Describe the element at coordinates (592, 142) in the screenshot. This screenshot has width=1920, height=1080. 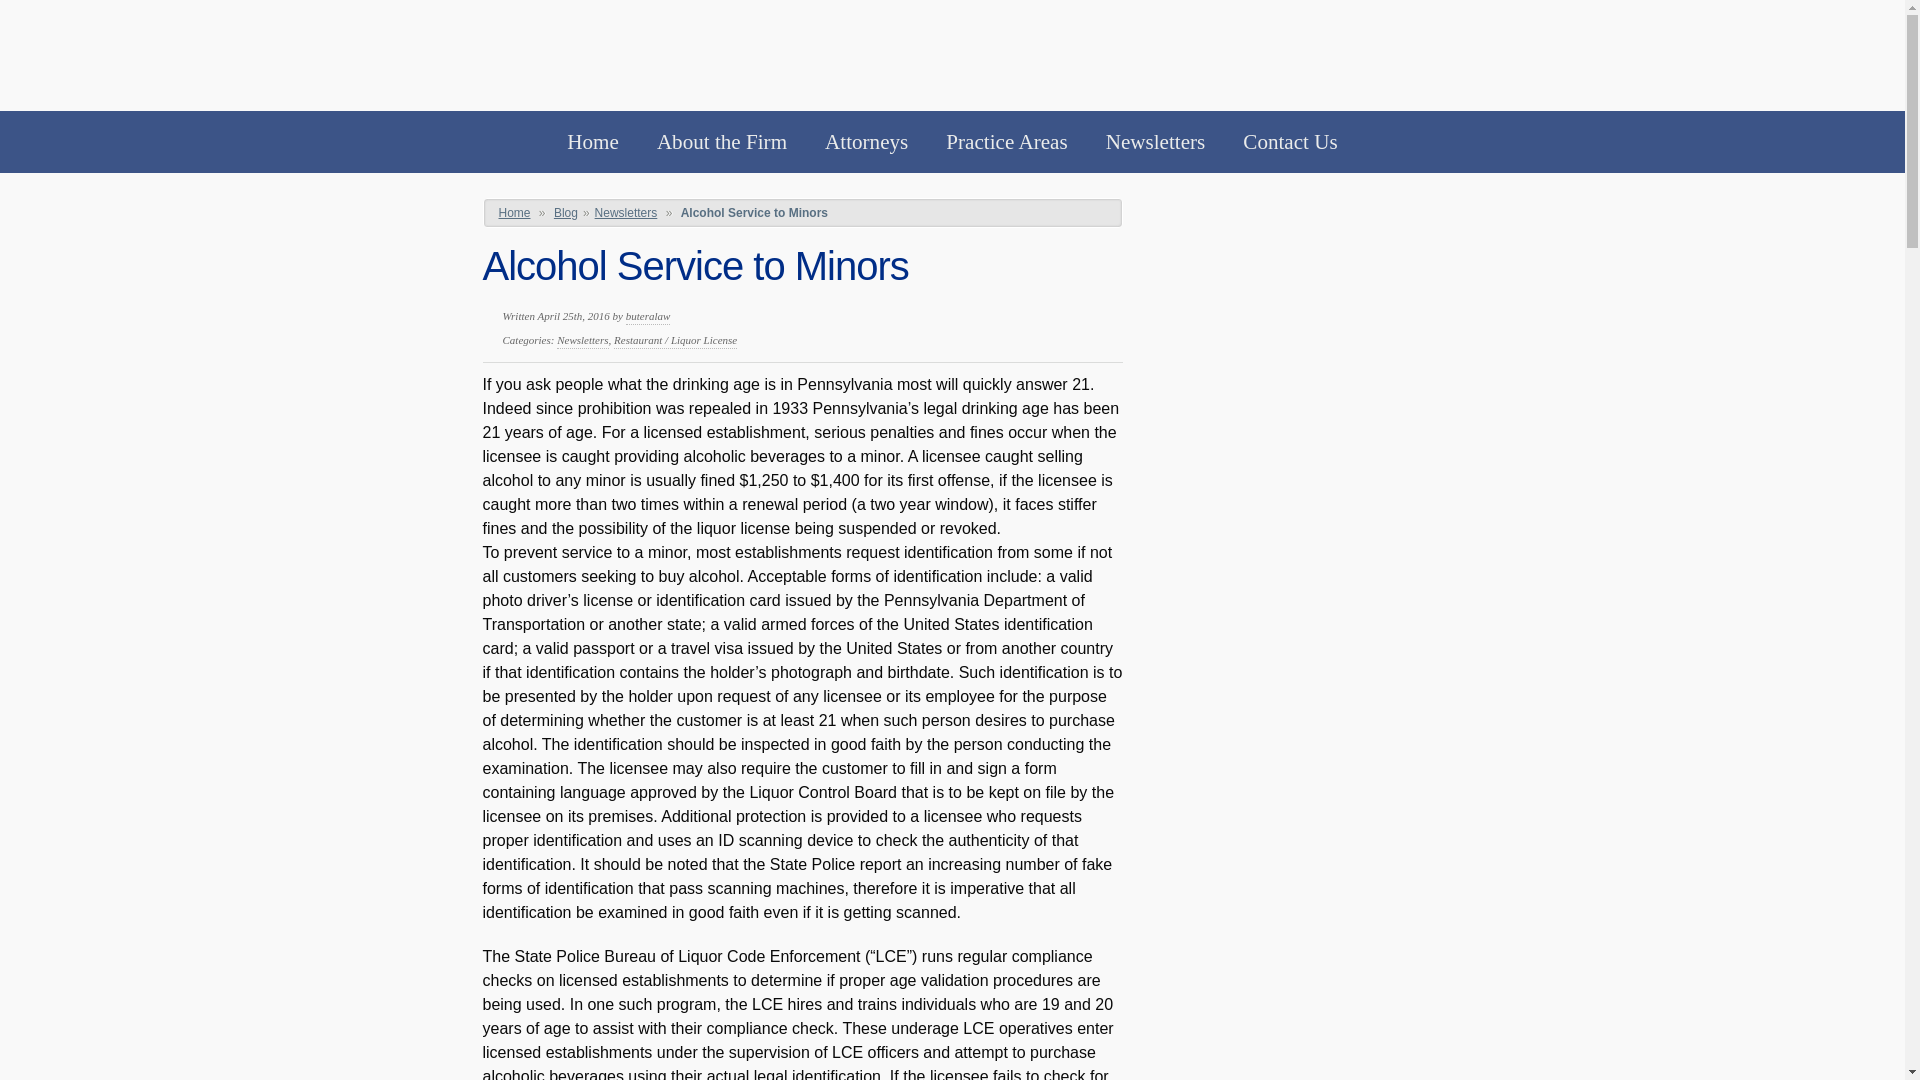
I see `Home` at that location.